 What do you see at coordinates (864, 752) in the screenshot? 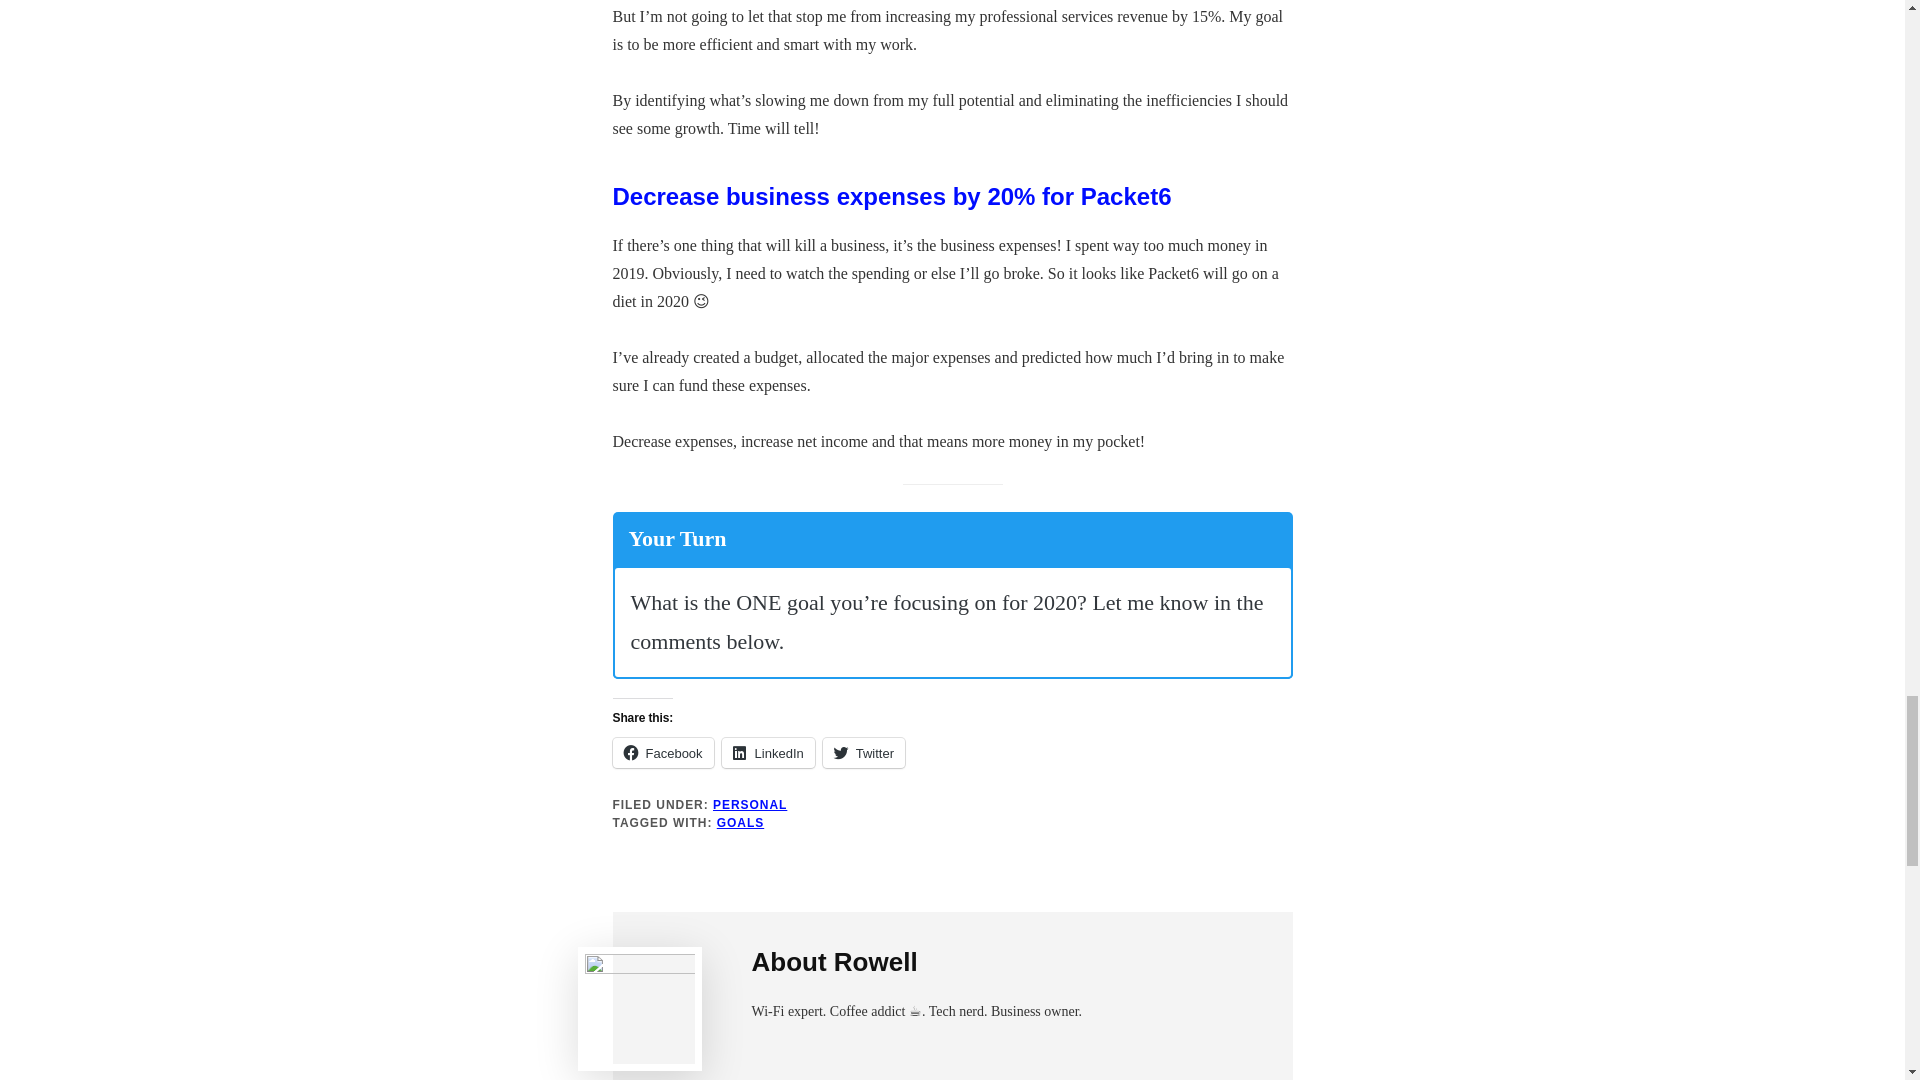
I see `Click to share on Twitter` at bounding box center [864, 752].